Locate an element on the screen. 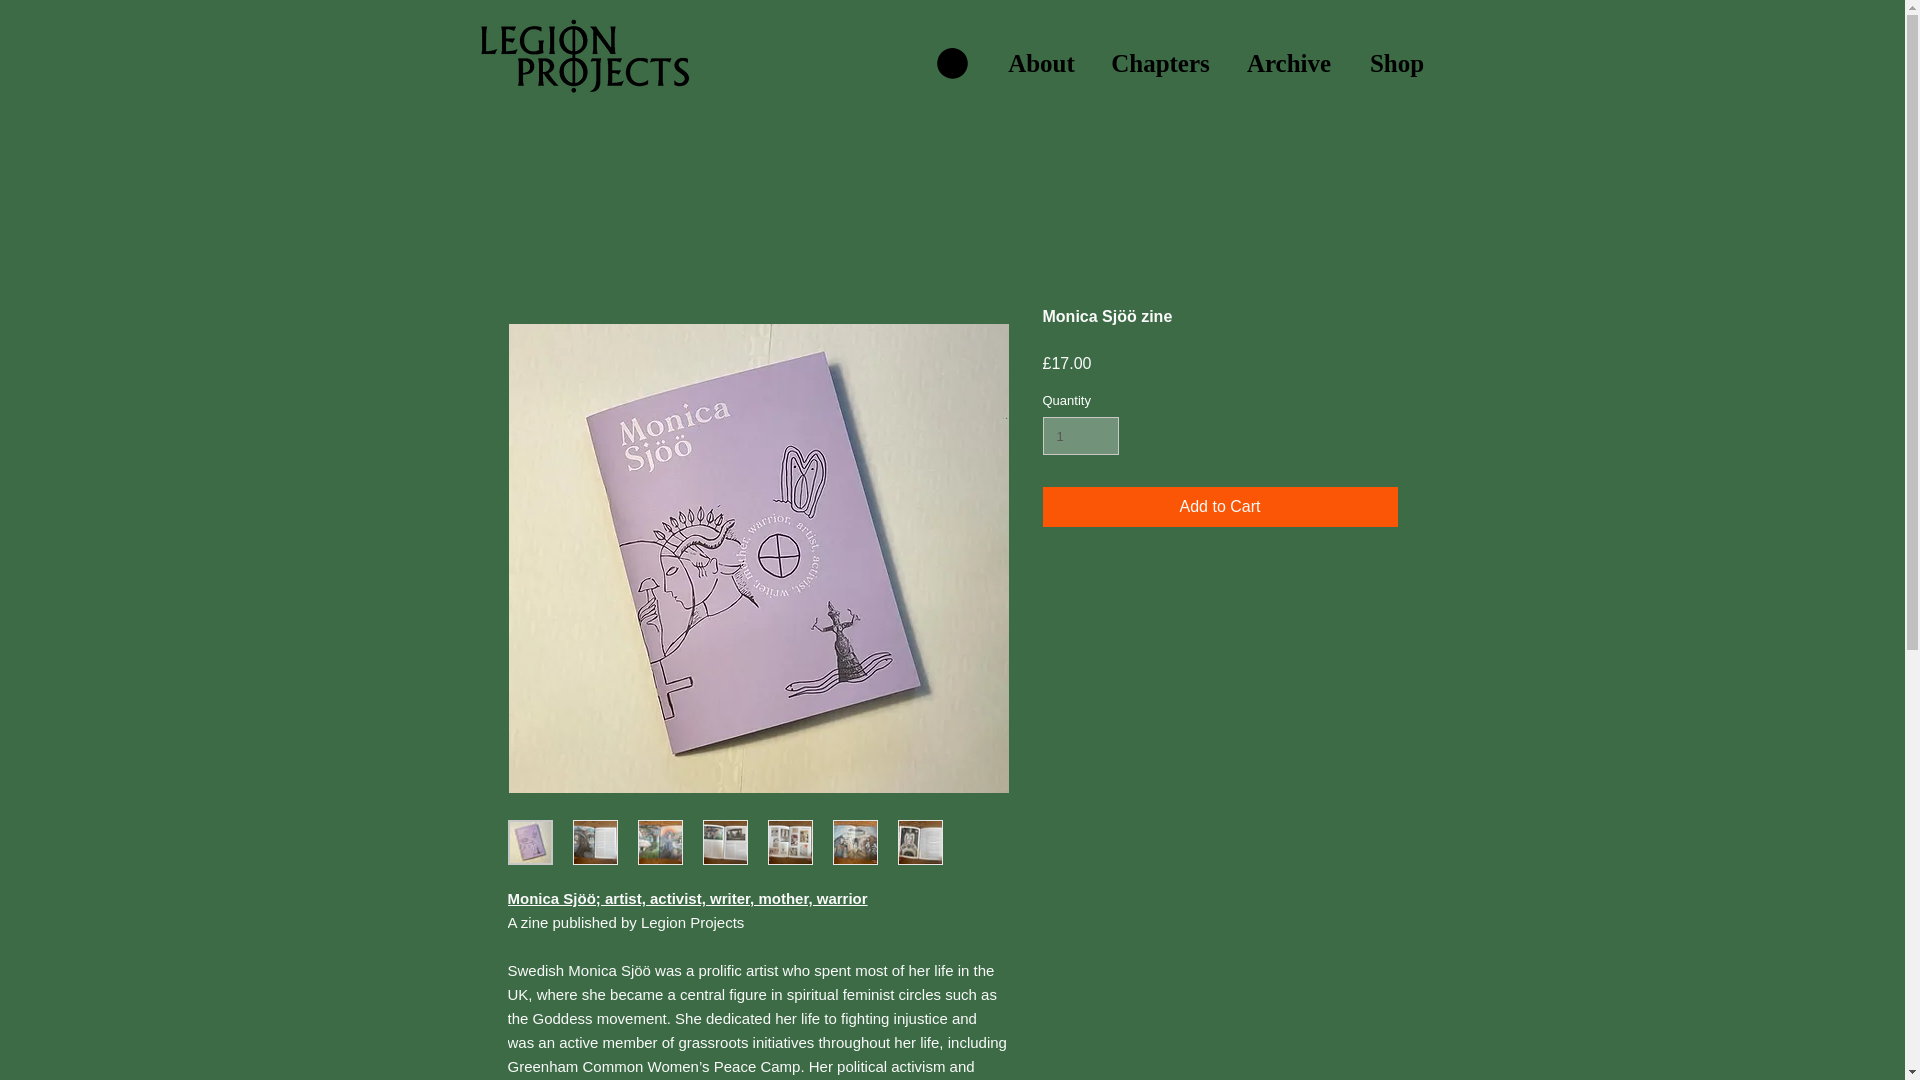 Image resolution: width=1920 pixels, height=1080 pixels. Add to Cart is located at coordinates (1220, 507).